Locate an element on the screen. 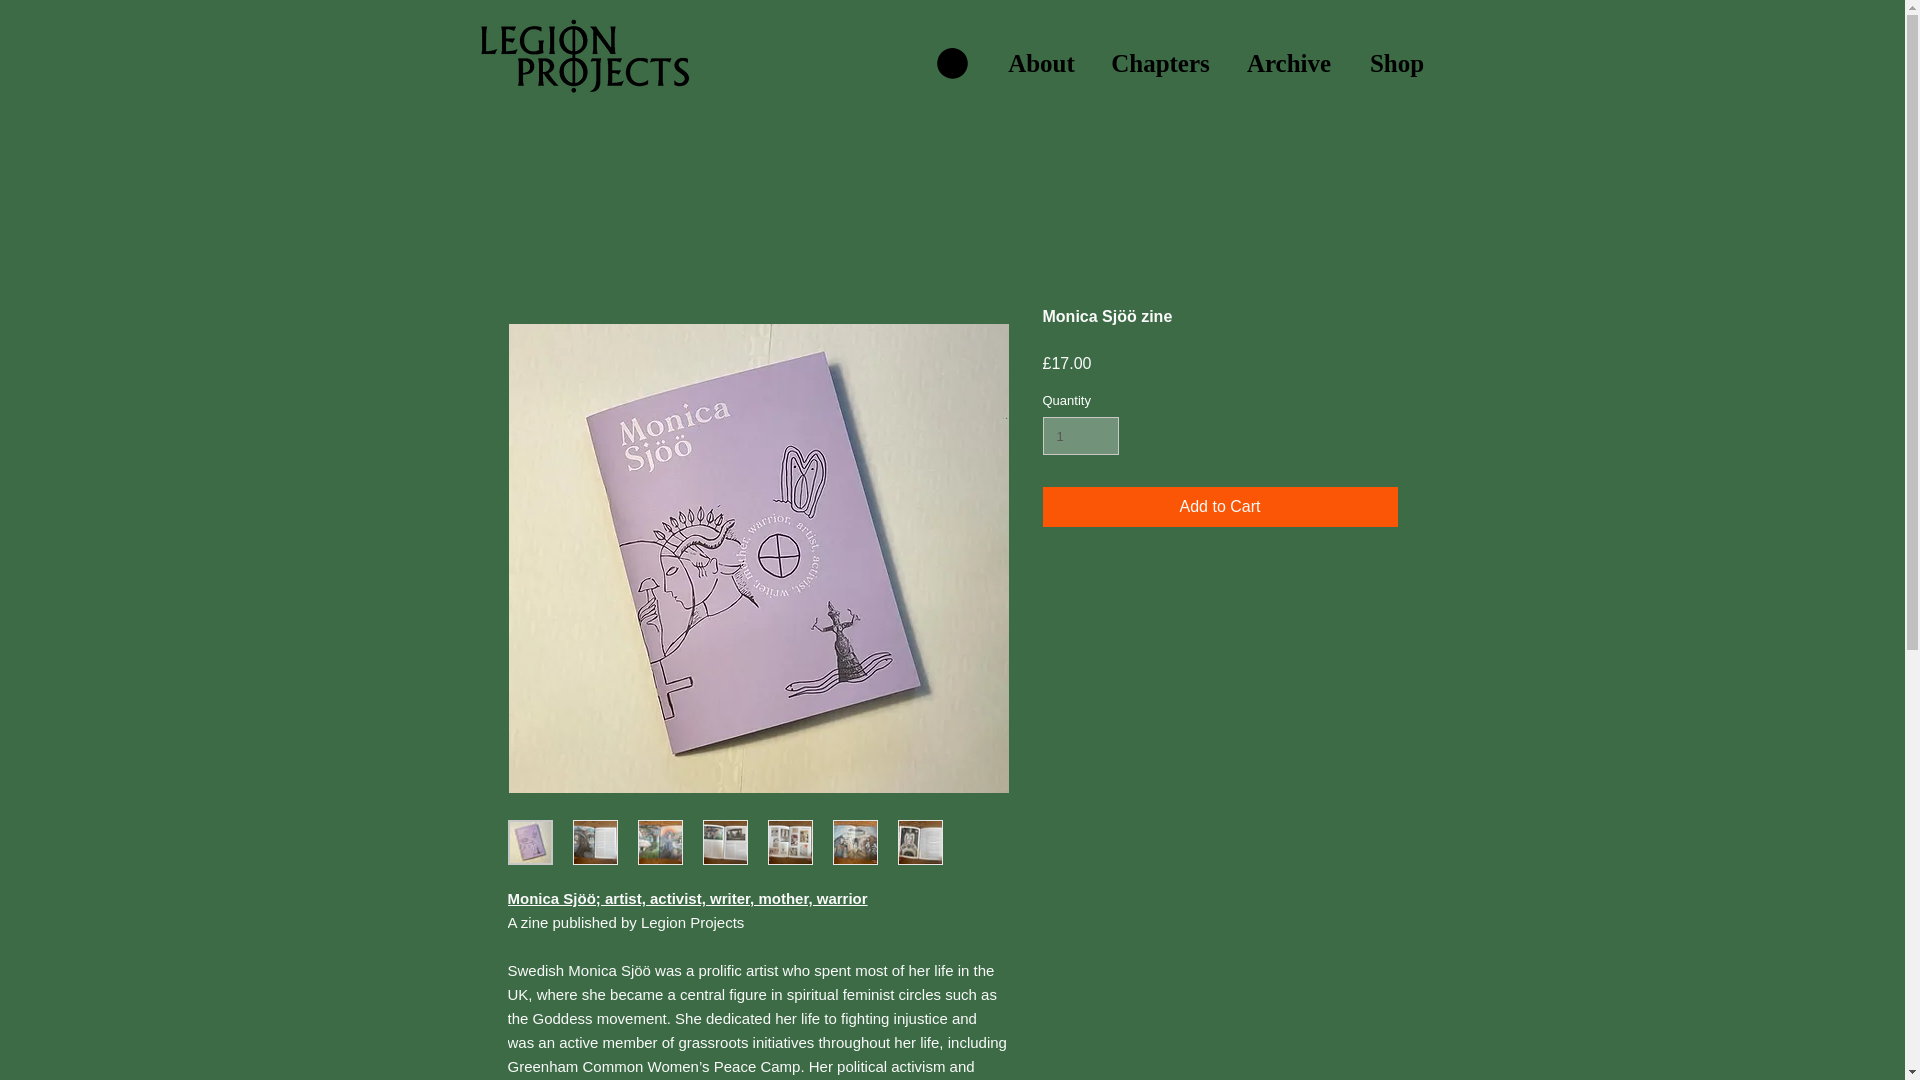 Image resolution: width=1920 pixels, height=1080 pixels. Add to Cart is located at coordinates (1220, 507).